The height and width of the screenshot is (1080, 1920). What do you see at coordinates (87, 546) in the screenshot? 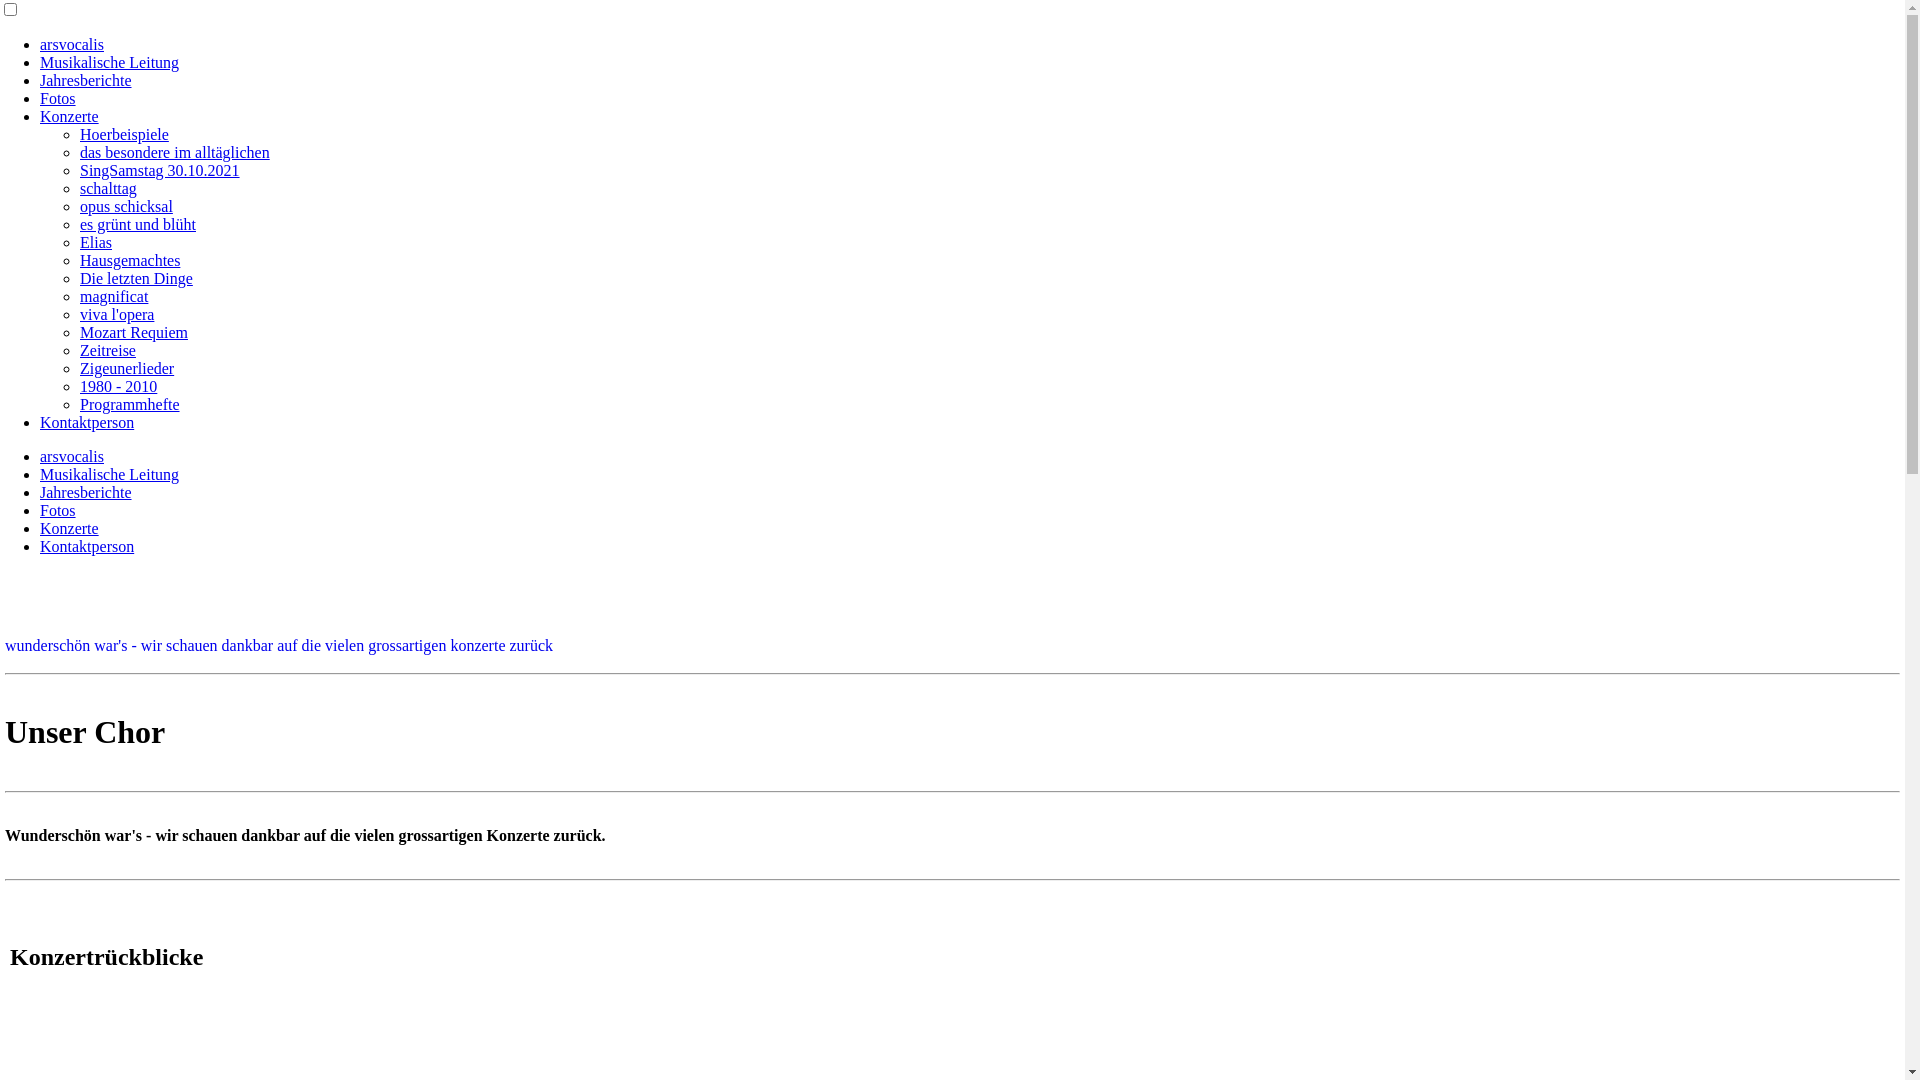
I see `Kontaktperson` at bounding box center [87, 546].